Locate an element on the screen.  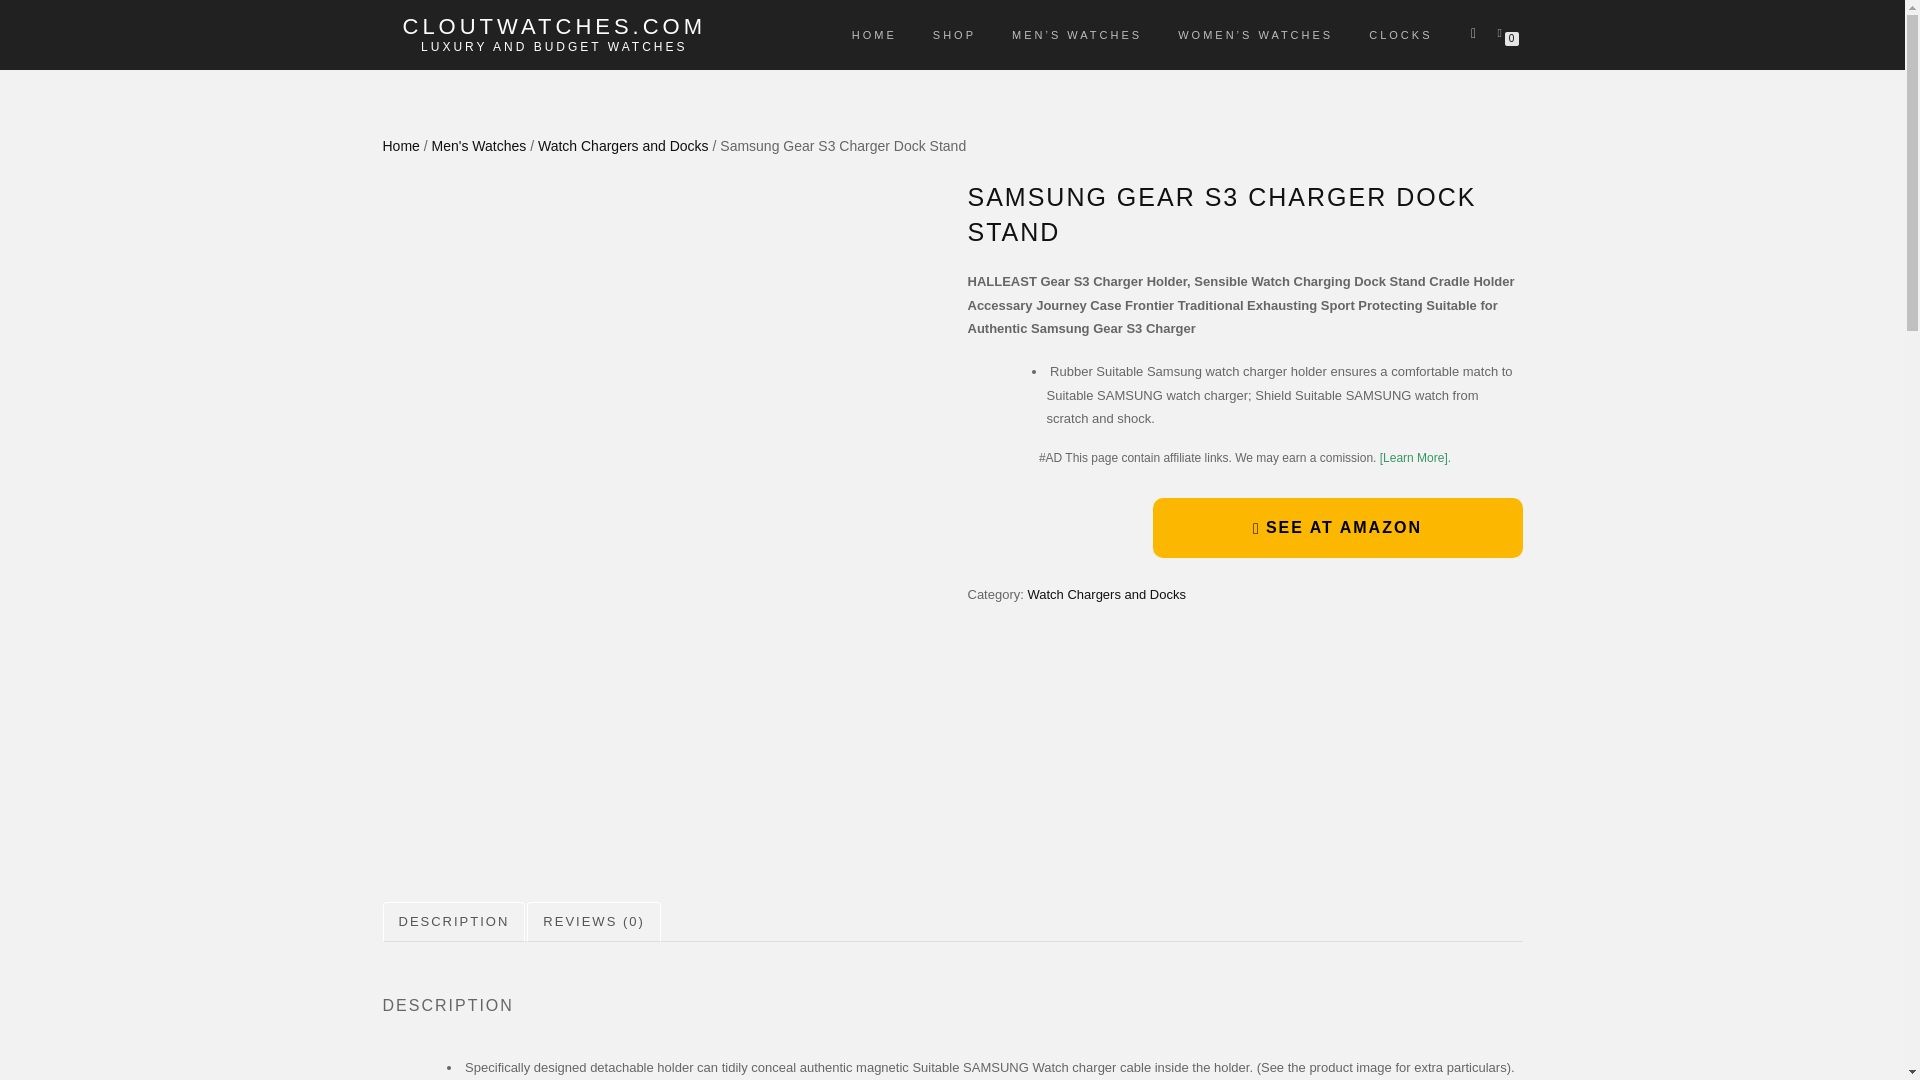
SEE AT AMAZON is located at coordinates (1337, 528).